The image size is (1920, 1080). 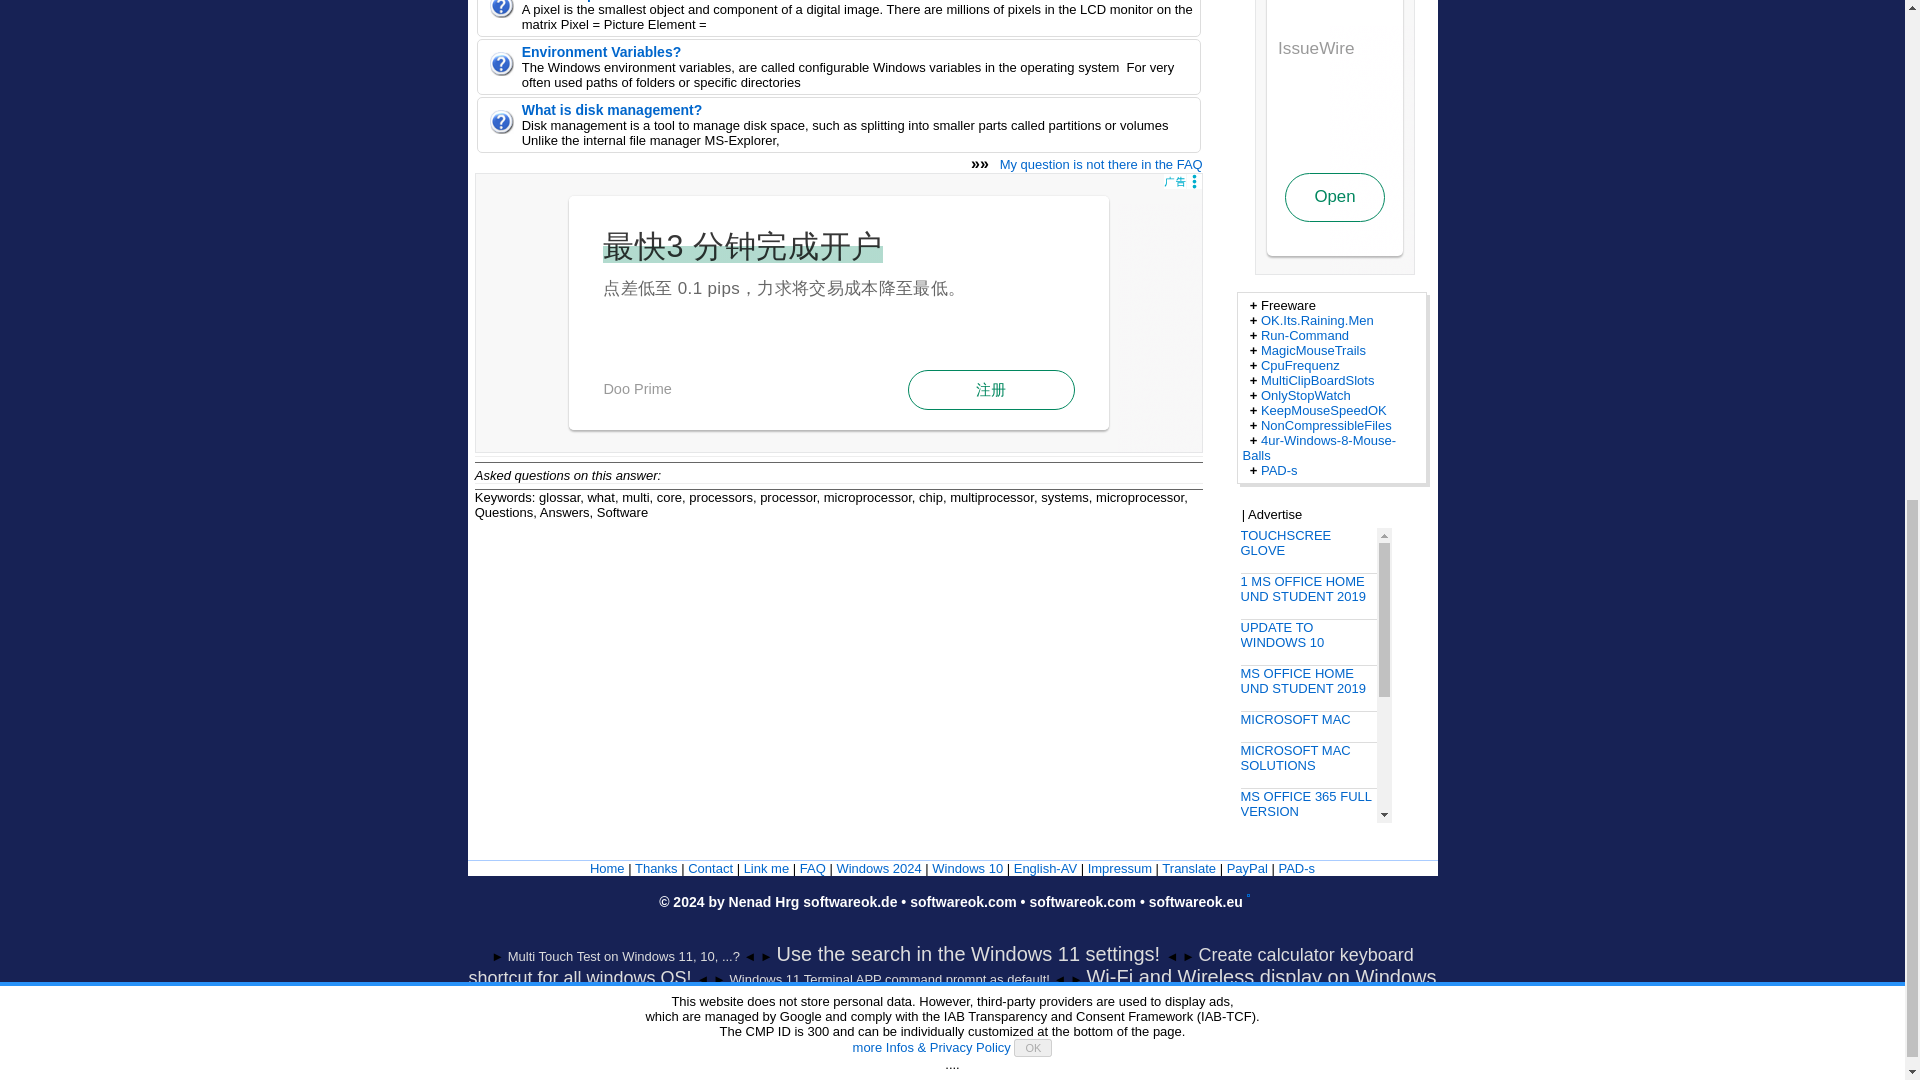 What do you see at coordinates (966, 868) in the screenshot?
I see `Tips for Windows 10` at bounding box center [966, 868].